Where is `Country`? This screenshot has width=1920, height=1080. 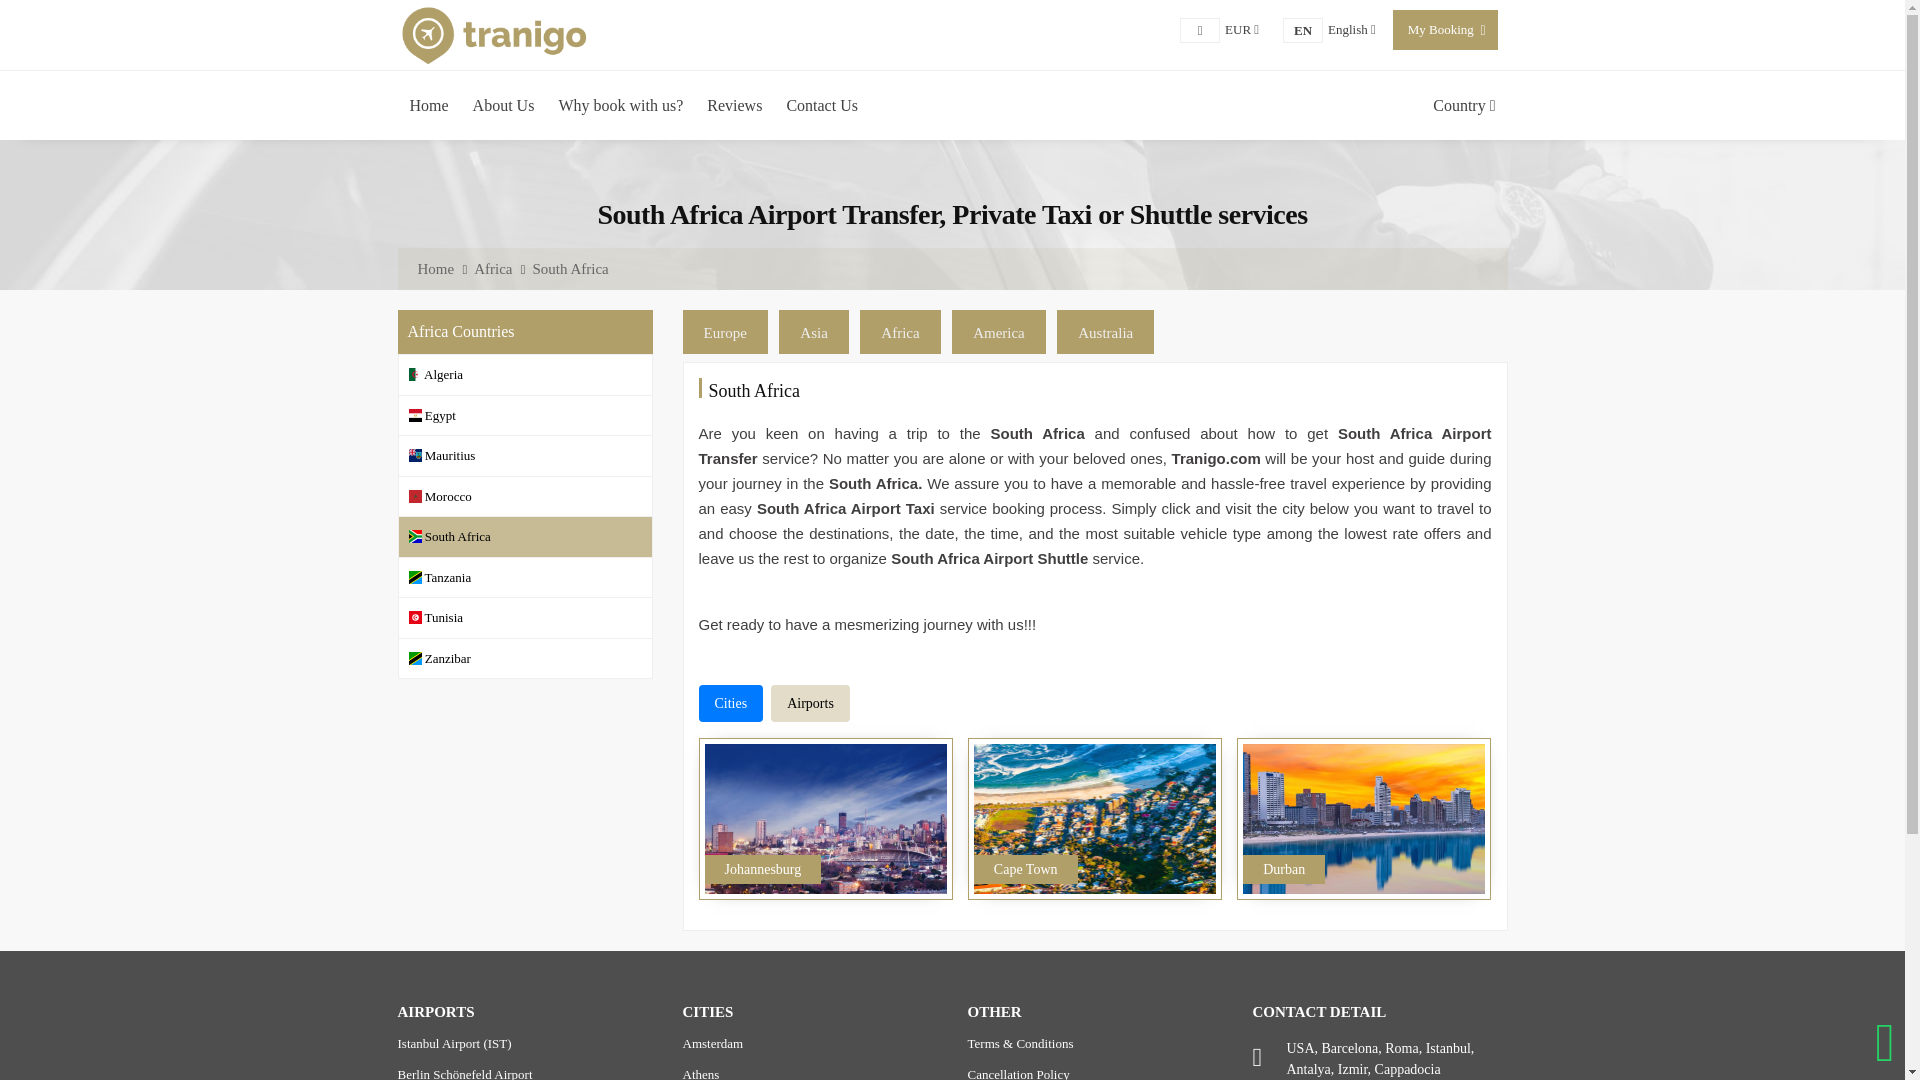 Country is located at coordinates (1464, 106).